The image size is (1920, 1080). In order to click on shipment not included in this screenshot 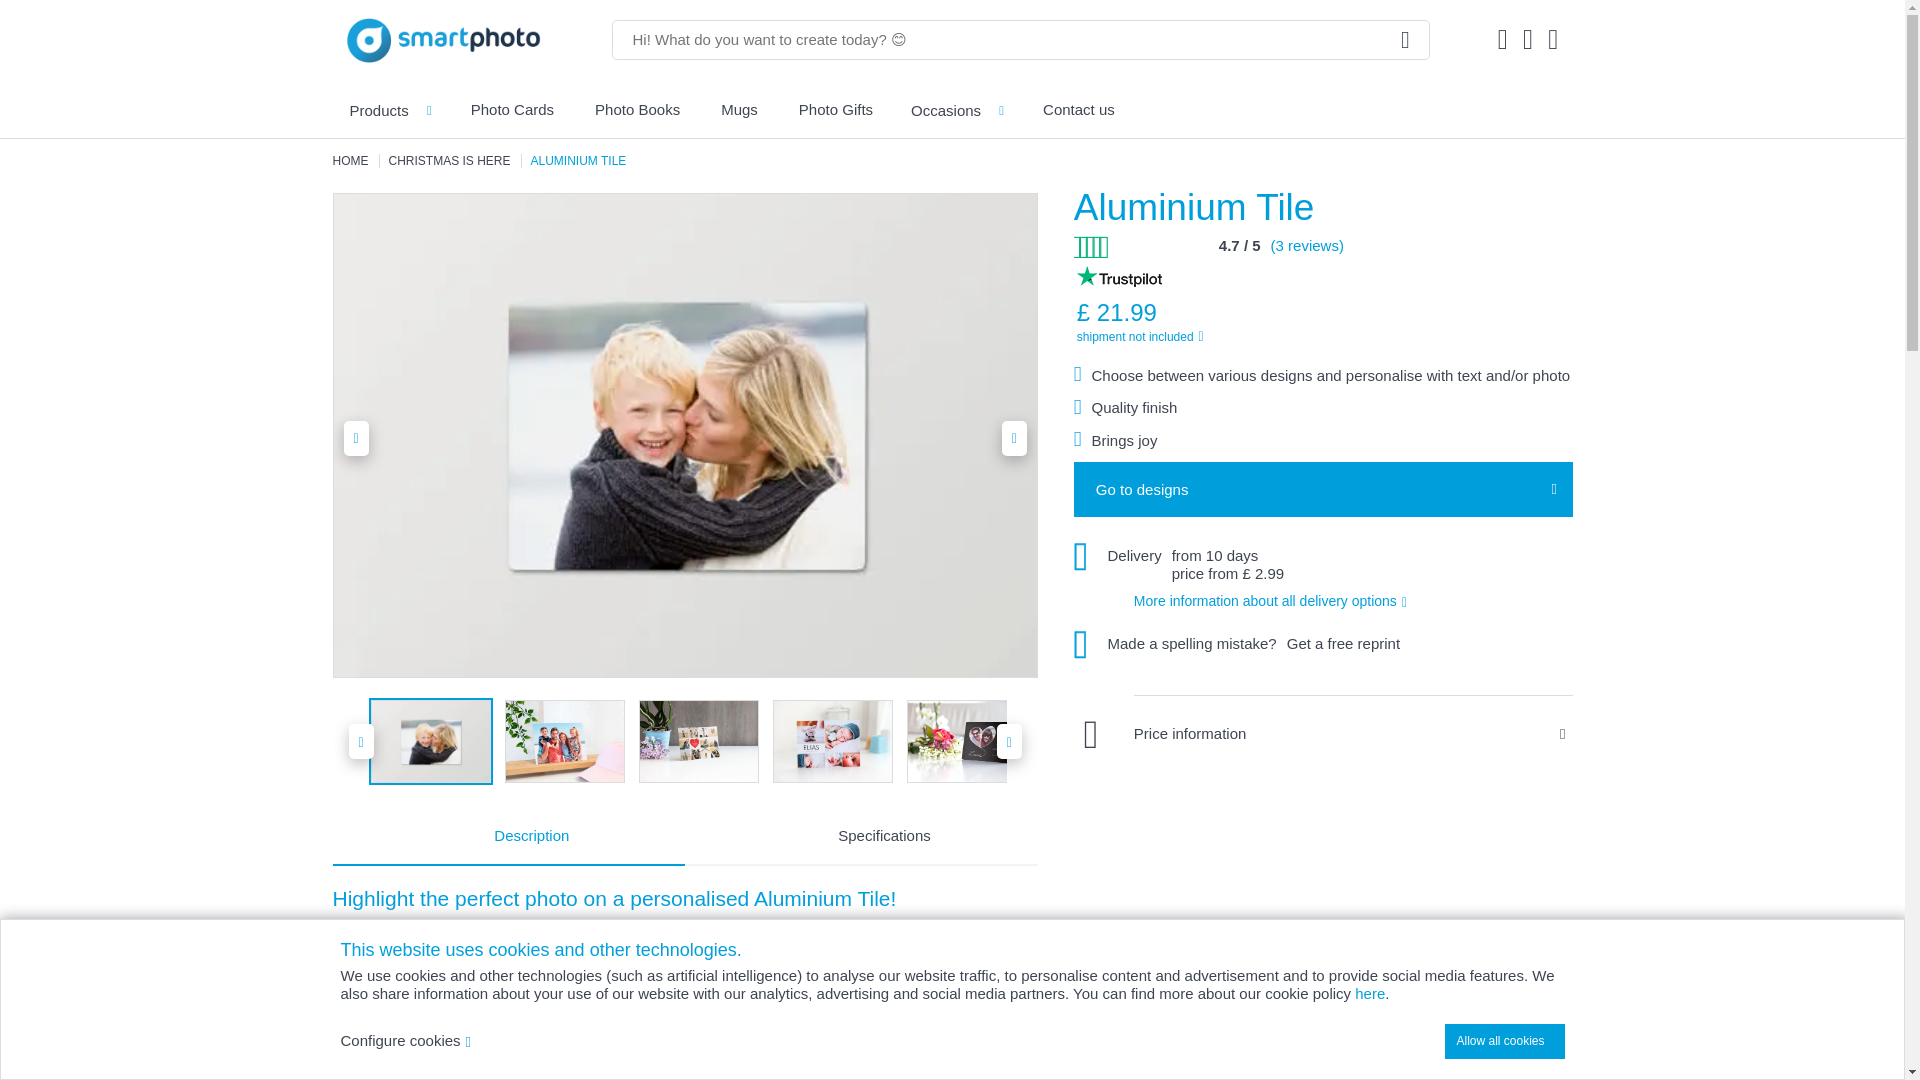, I will do `click(1250, 336)`.